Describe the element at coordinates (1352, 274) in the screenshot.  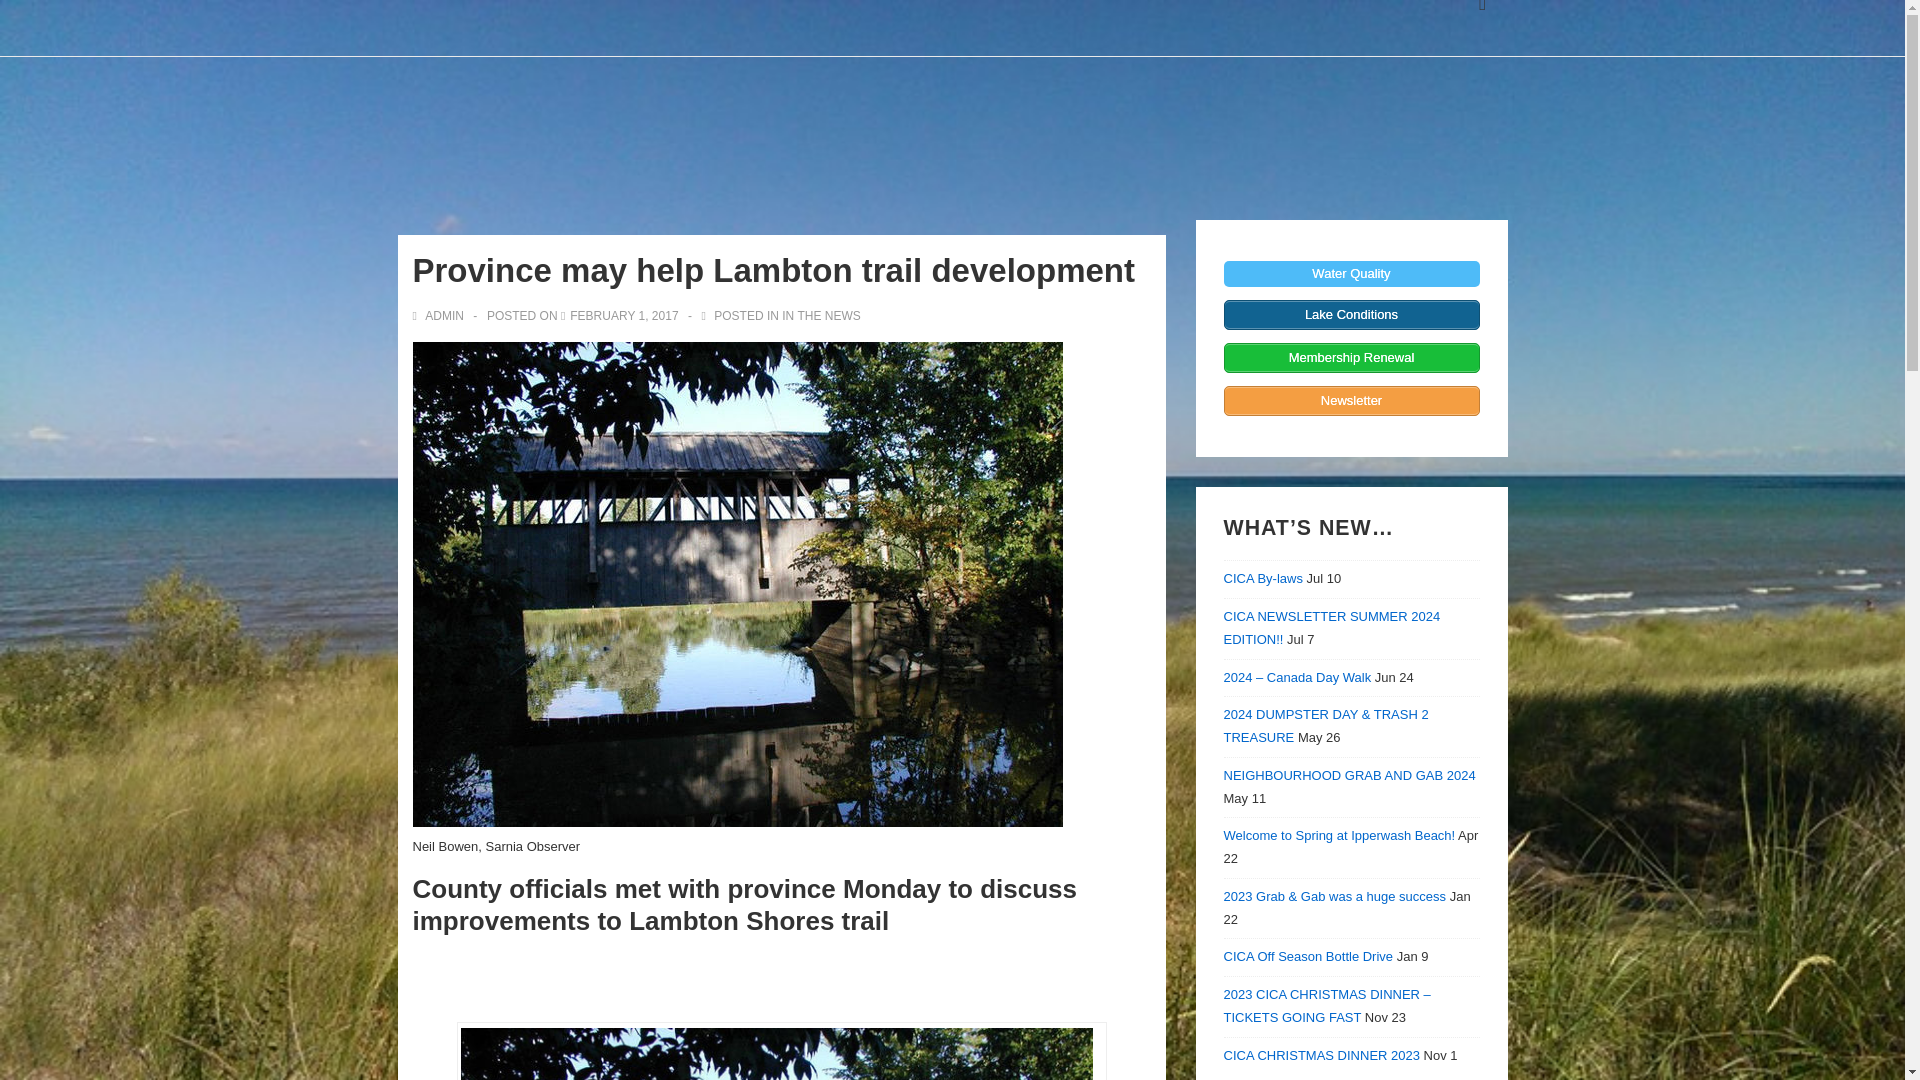
I see `Water Quality` at that location.